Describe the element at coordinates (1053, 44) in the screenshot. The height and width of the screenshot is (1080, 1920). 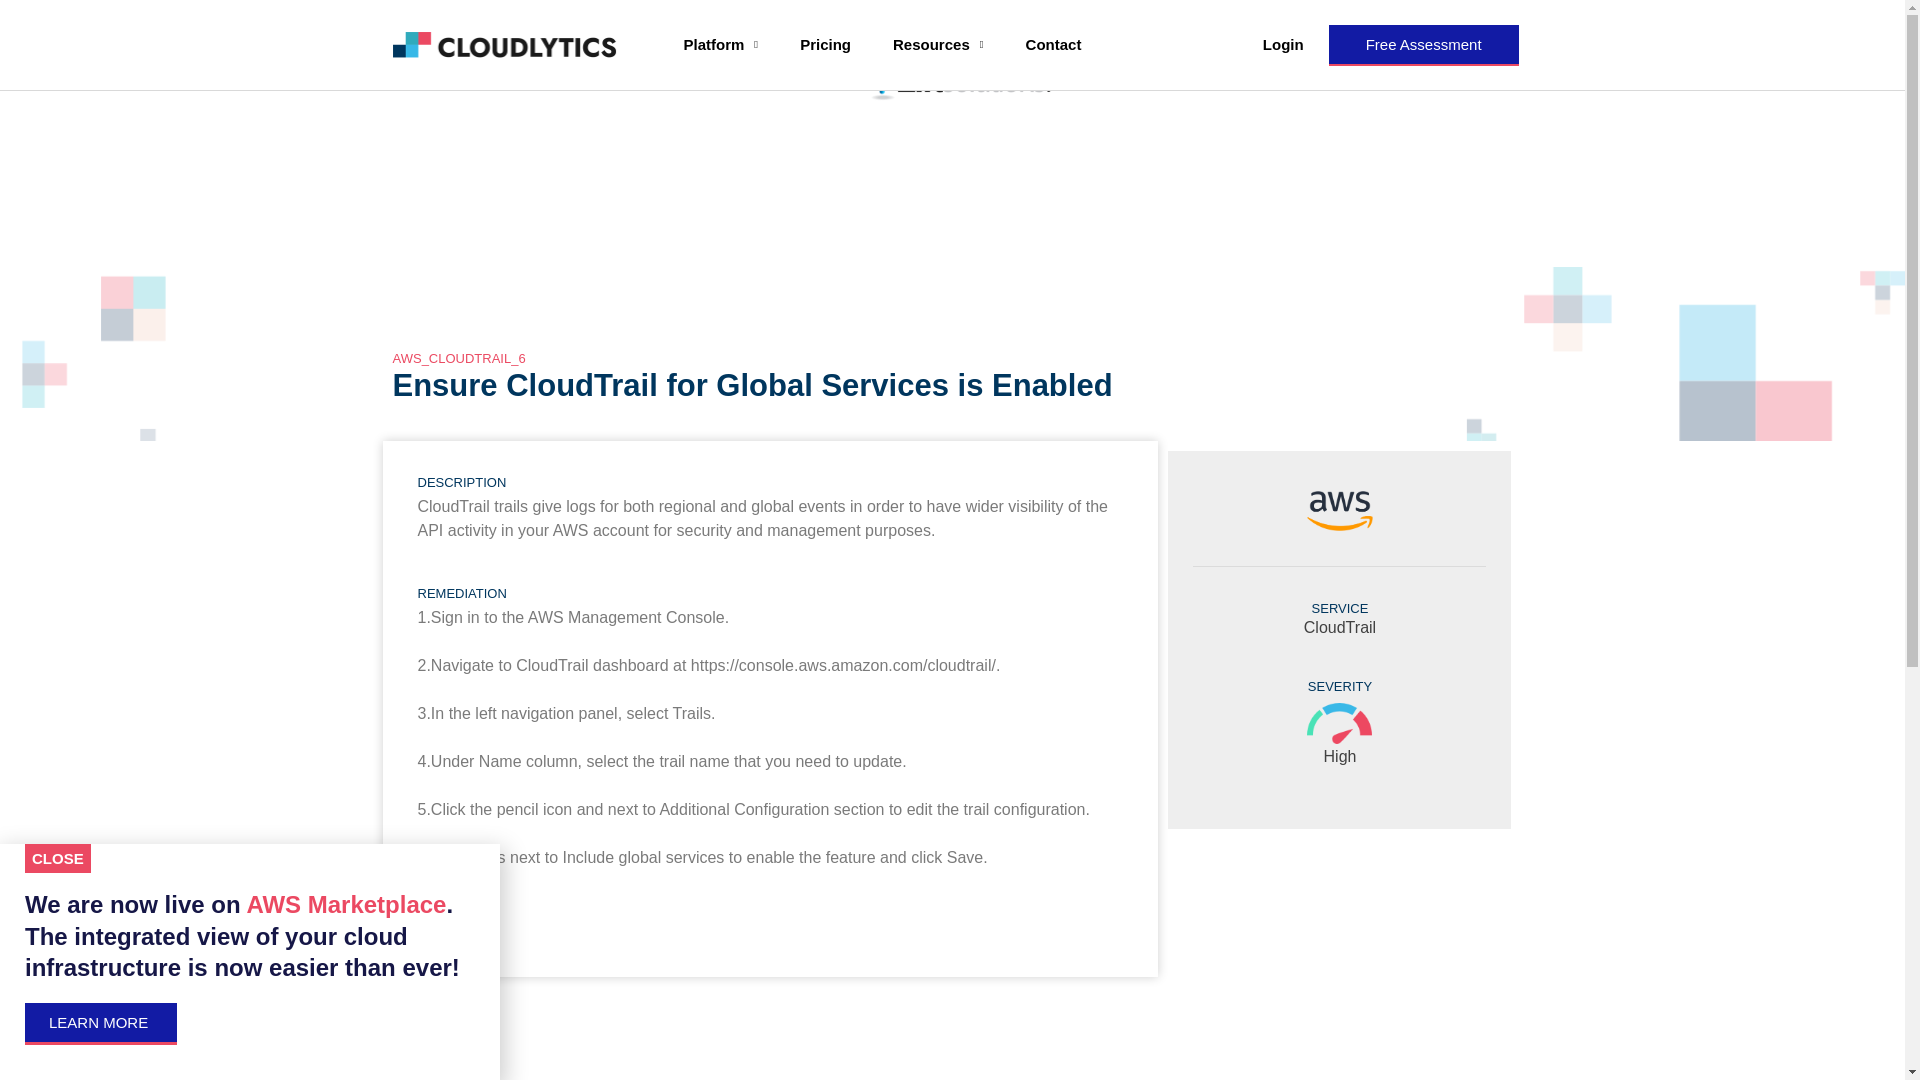
I see `Contact` at that location.